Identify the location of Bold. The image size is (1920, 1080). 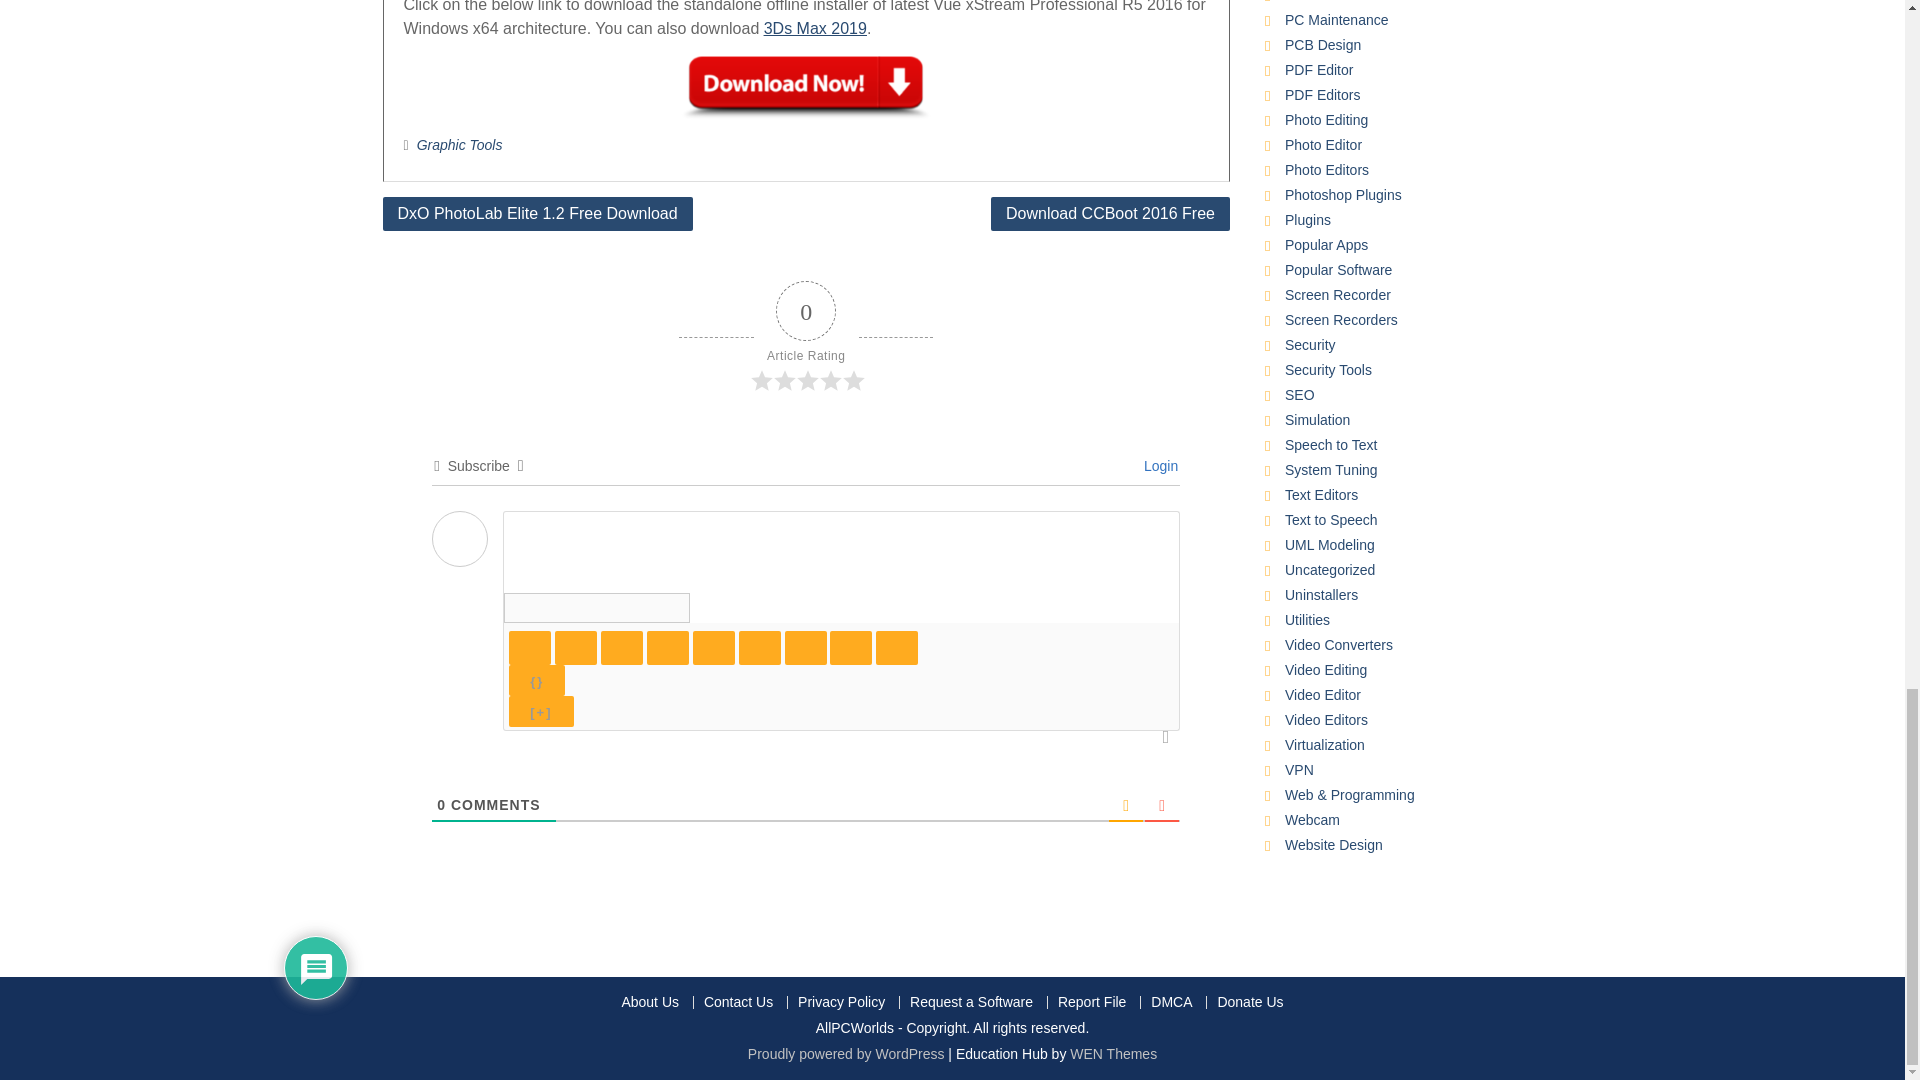
(530, 648).